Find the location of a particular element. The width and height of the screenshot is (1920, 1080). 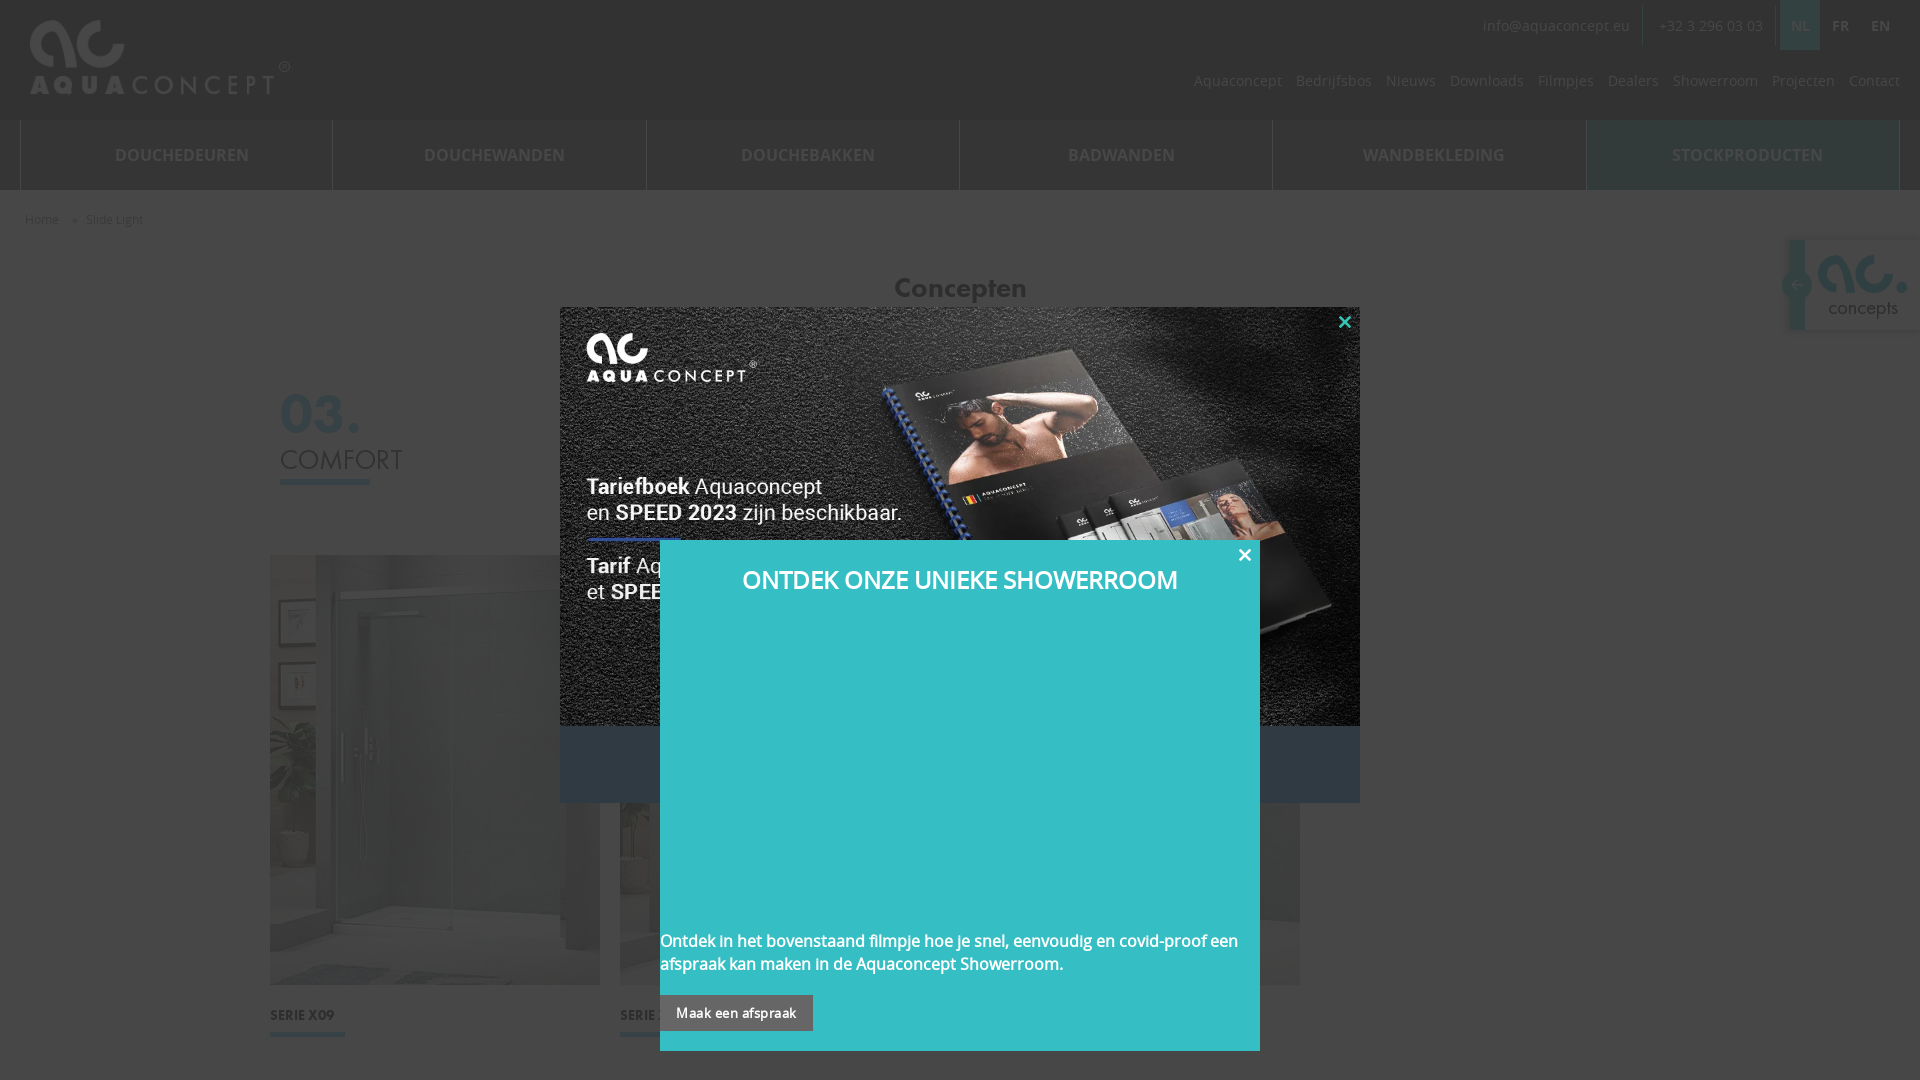

Showerroom is located at coordinates (1716, 86).